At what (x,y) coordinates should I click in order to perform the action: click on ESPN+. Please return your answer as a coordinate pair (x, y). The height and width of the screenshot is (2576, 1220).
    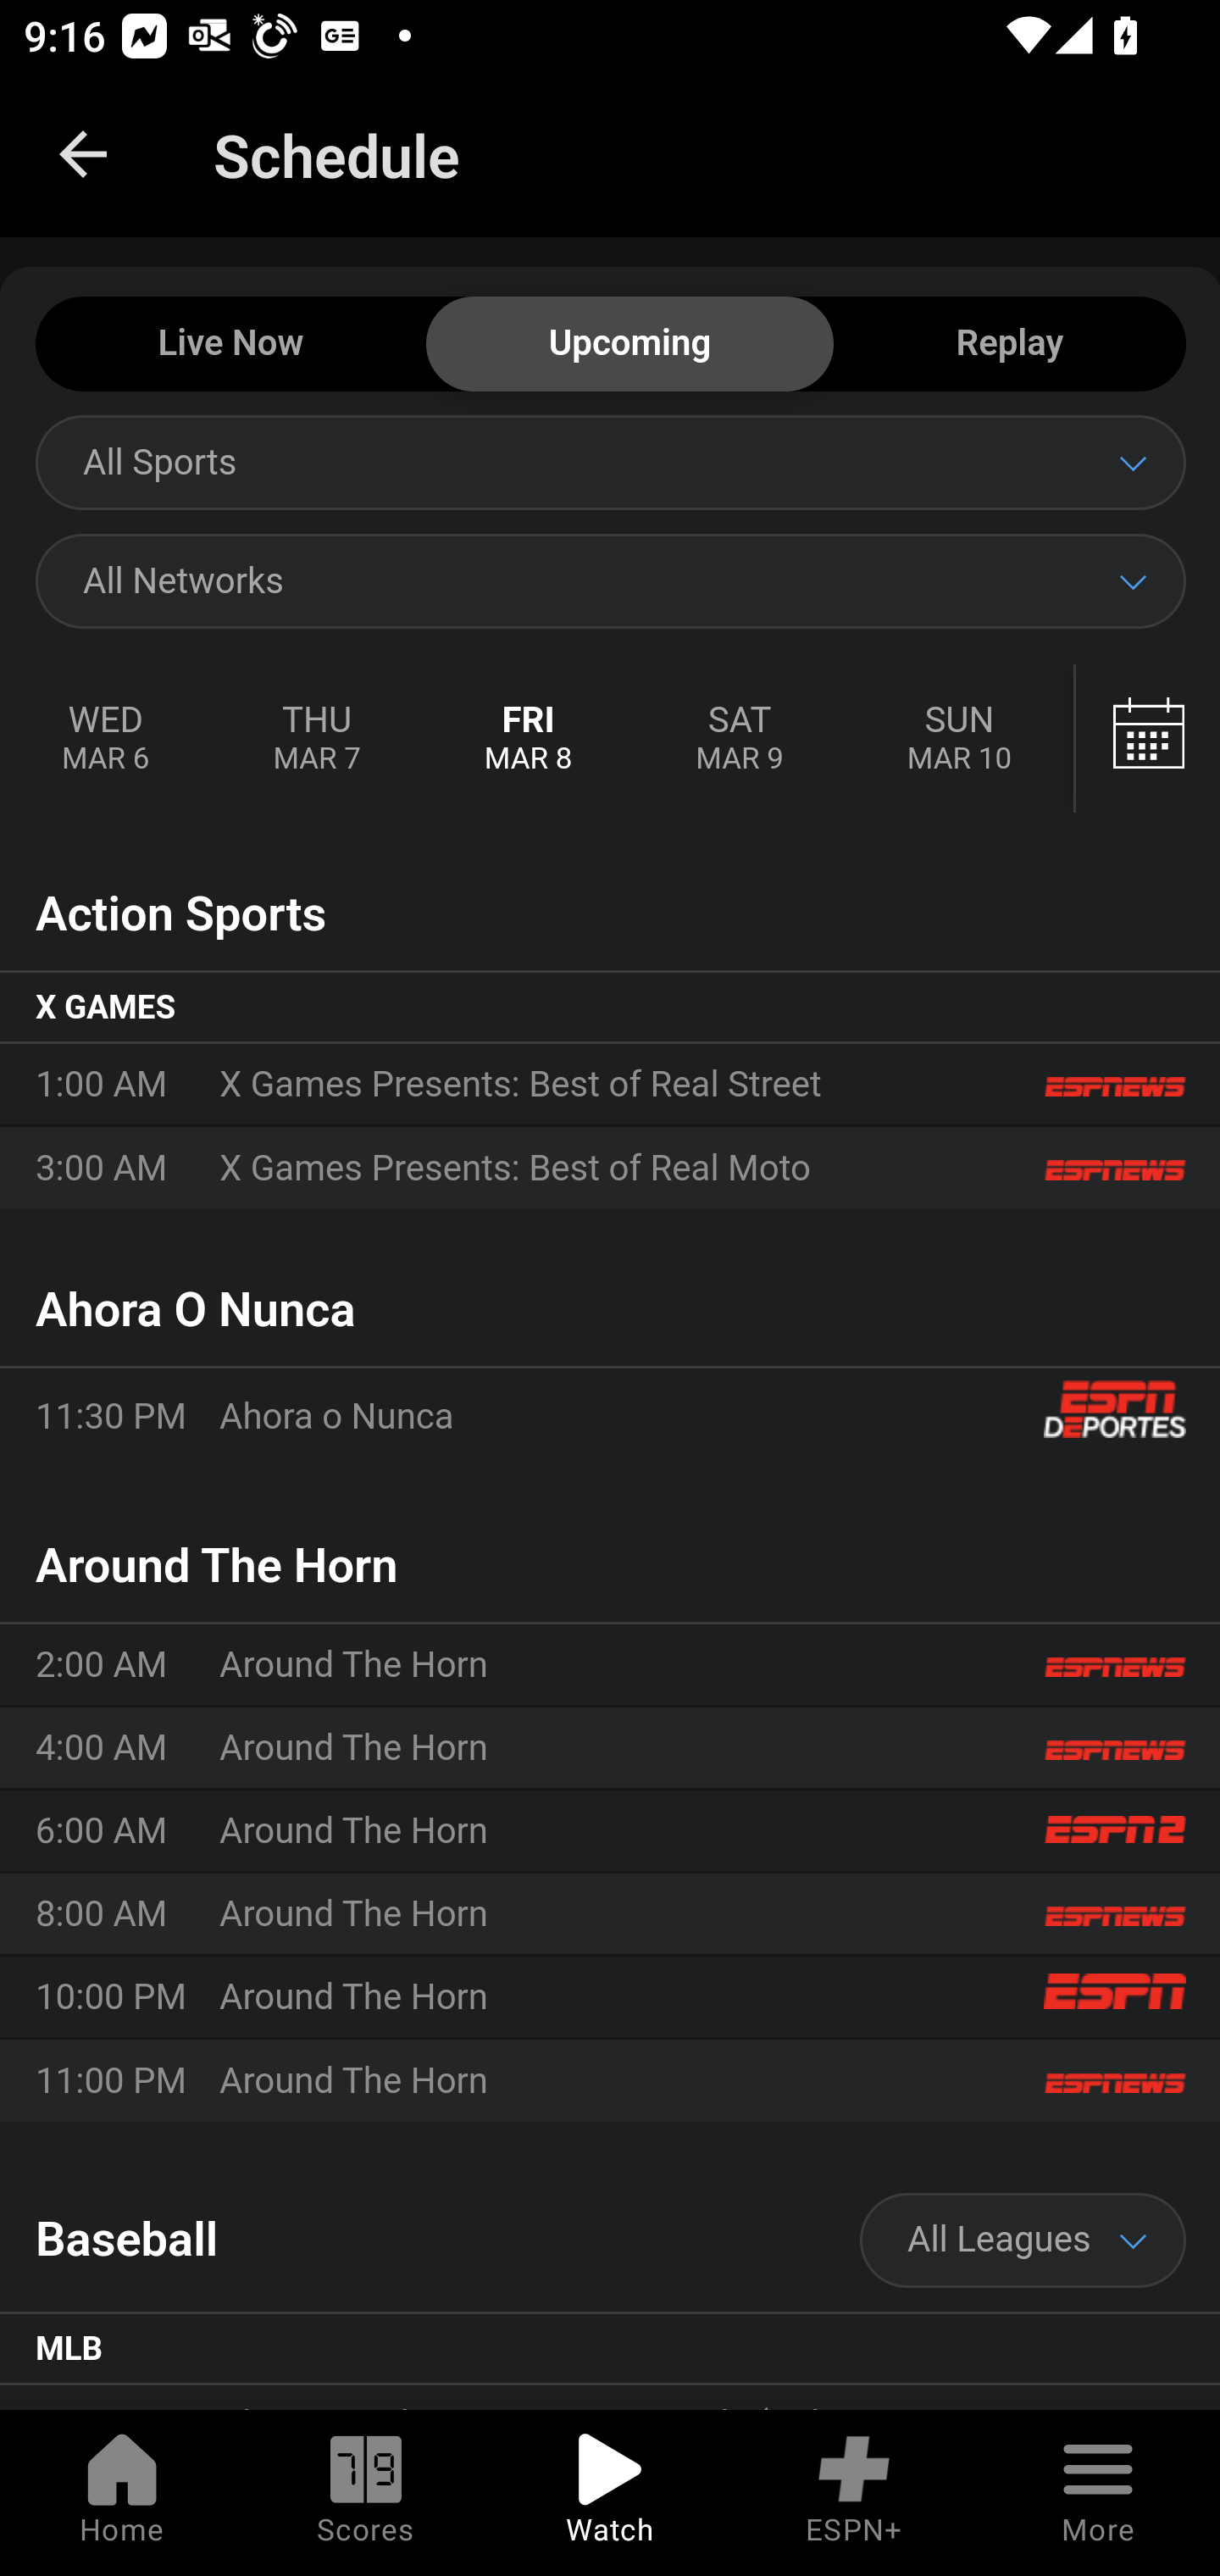
    Looking at the image, I should click on (854, 2493).